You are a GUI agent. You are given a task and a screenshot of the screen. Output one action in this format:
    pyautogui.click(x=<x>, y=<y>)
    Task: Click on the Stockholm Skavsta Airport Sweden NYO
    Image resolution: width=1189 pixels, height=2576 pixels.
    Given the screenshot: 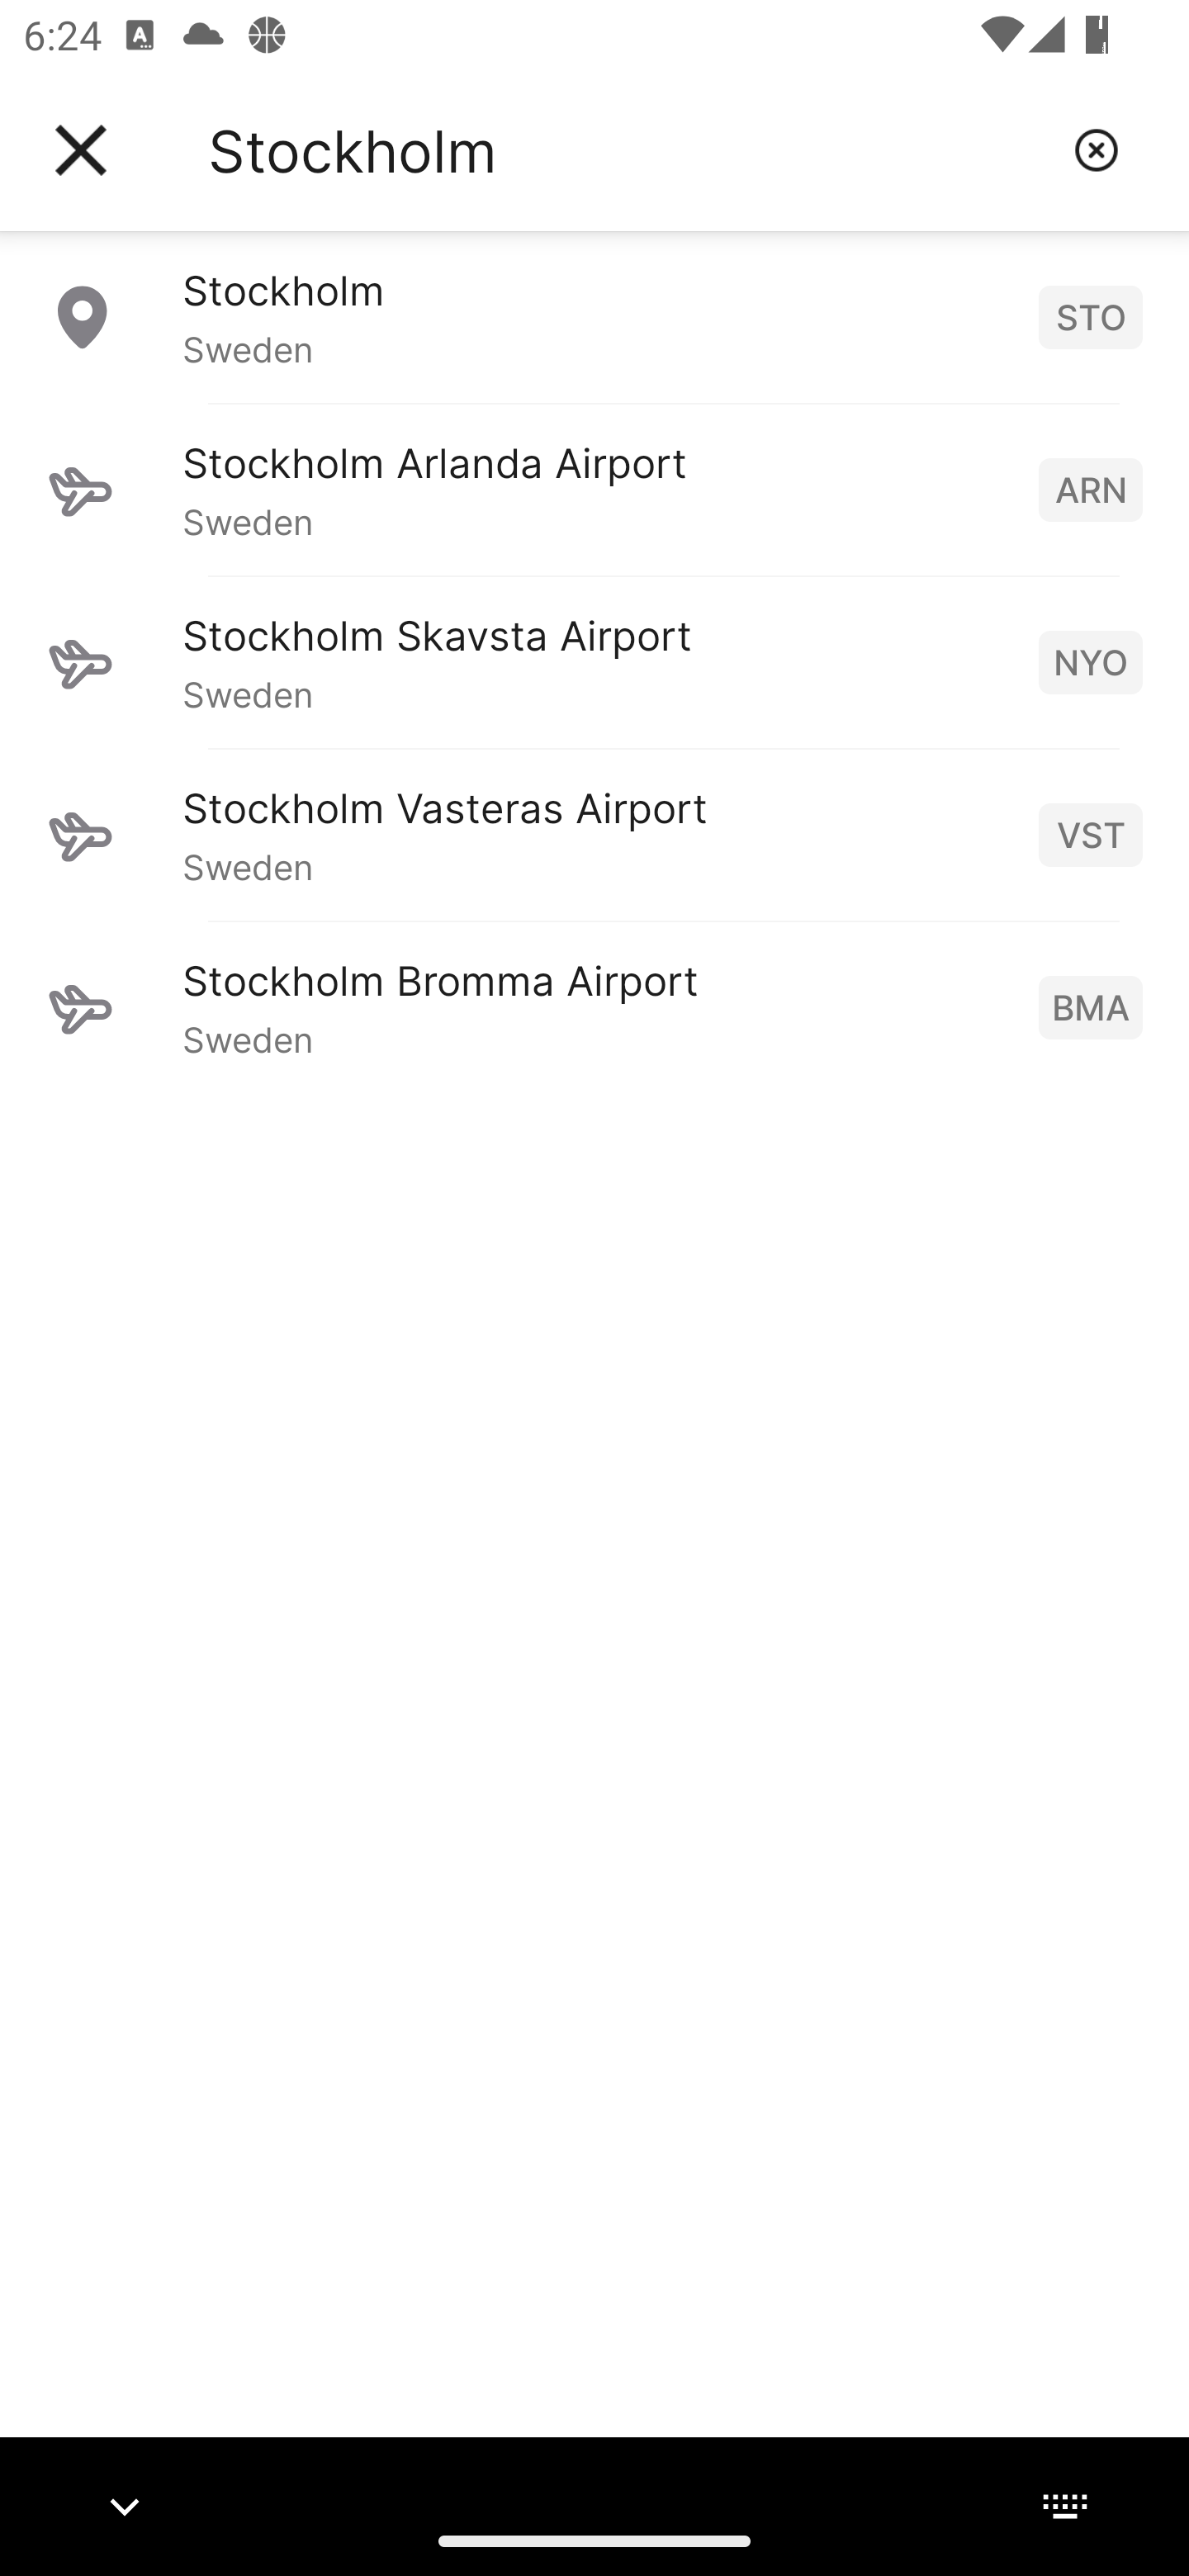 What is the action you would take?
    pyautogui.click(x=594, y=661)
    